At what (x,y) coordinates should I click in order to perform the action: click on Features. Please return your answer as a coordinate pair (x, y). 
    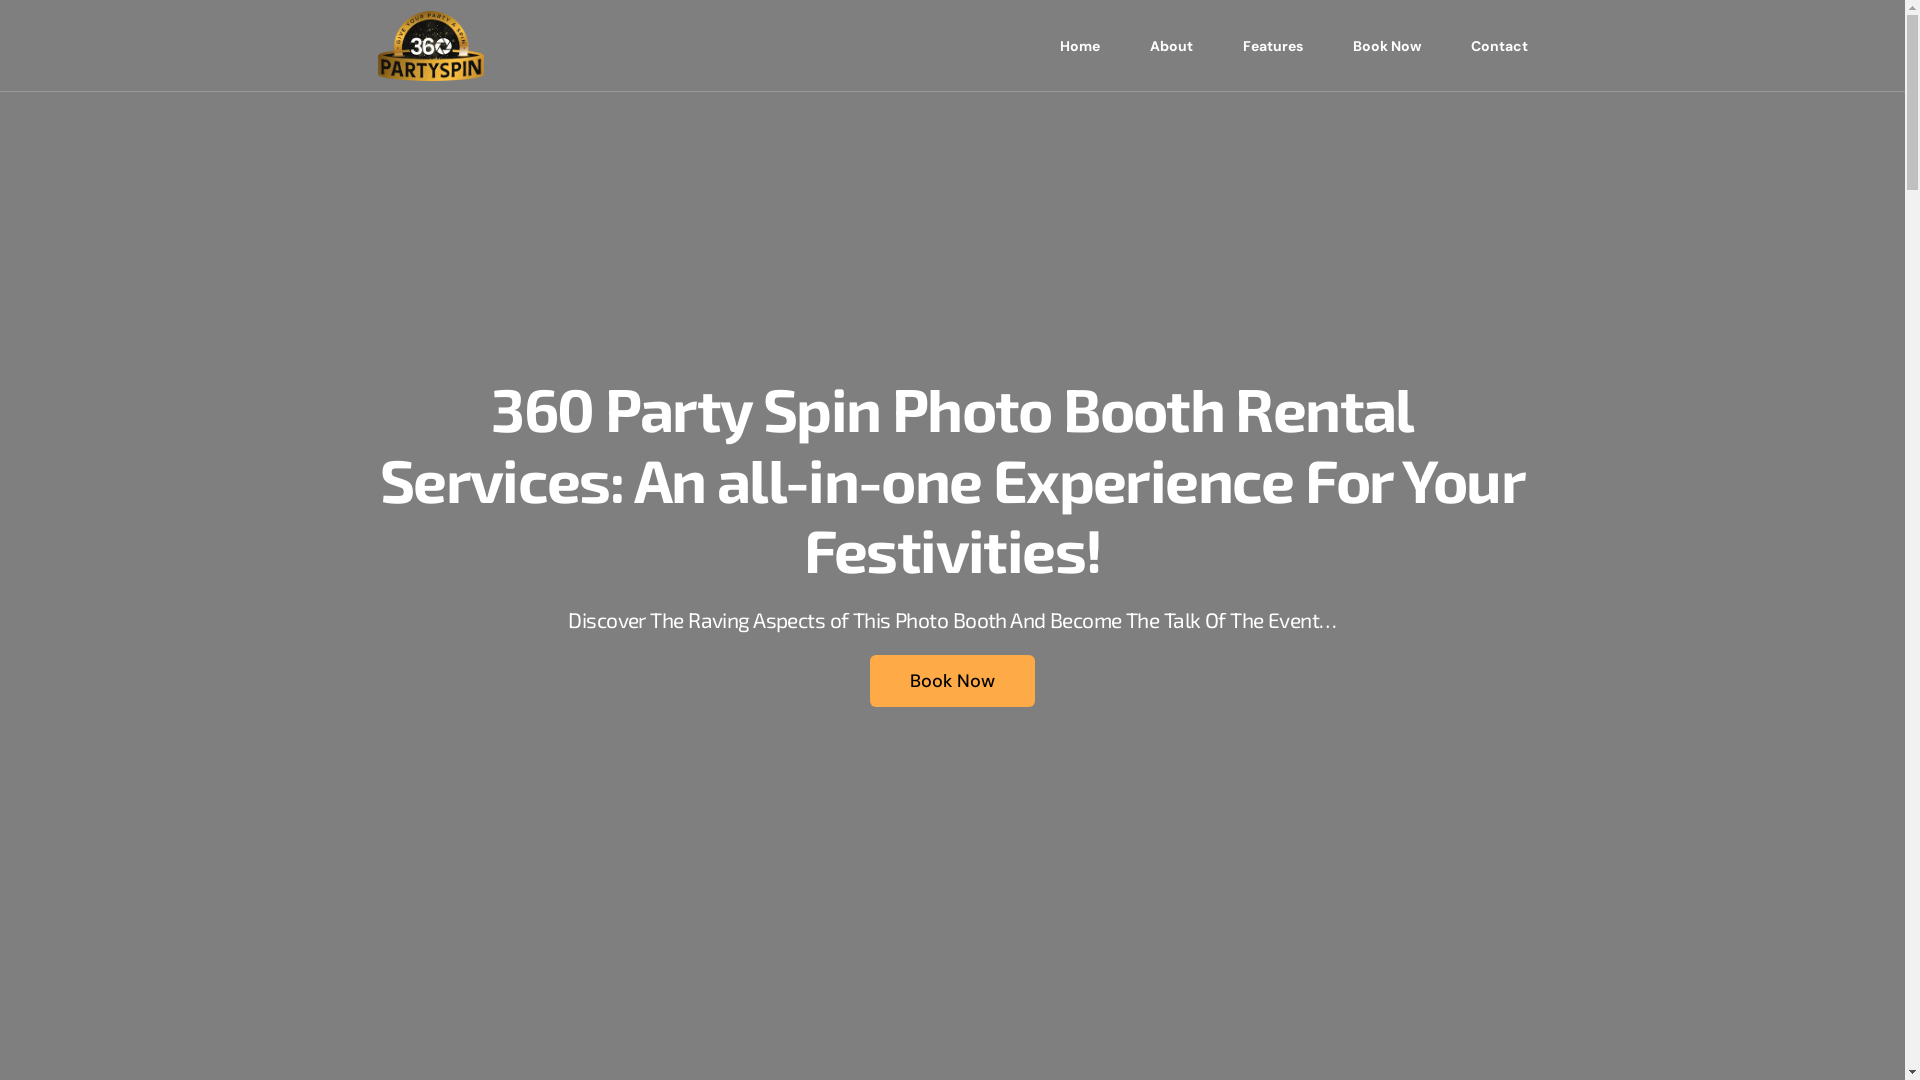
    Looking at the image, I should click on (1273, 46).